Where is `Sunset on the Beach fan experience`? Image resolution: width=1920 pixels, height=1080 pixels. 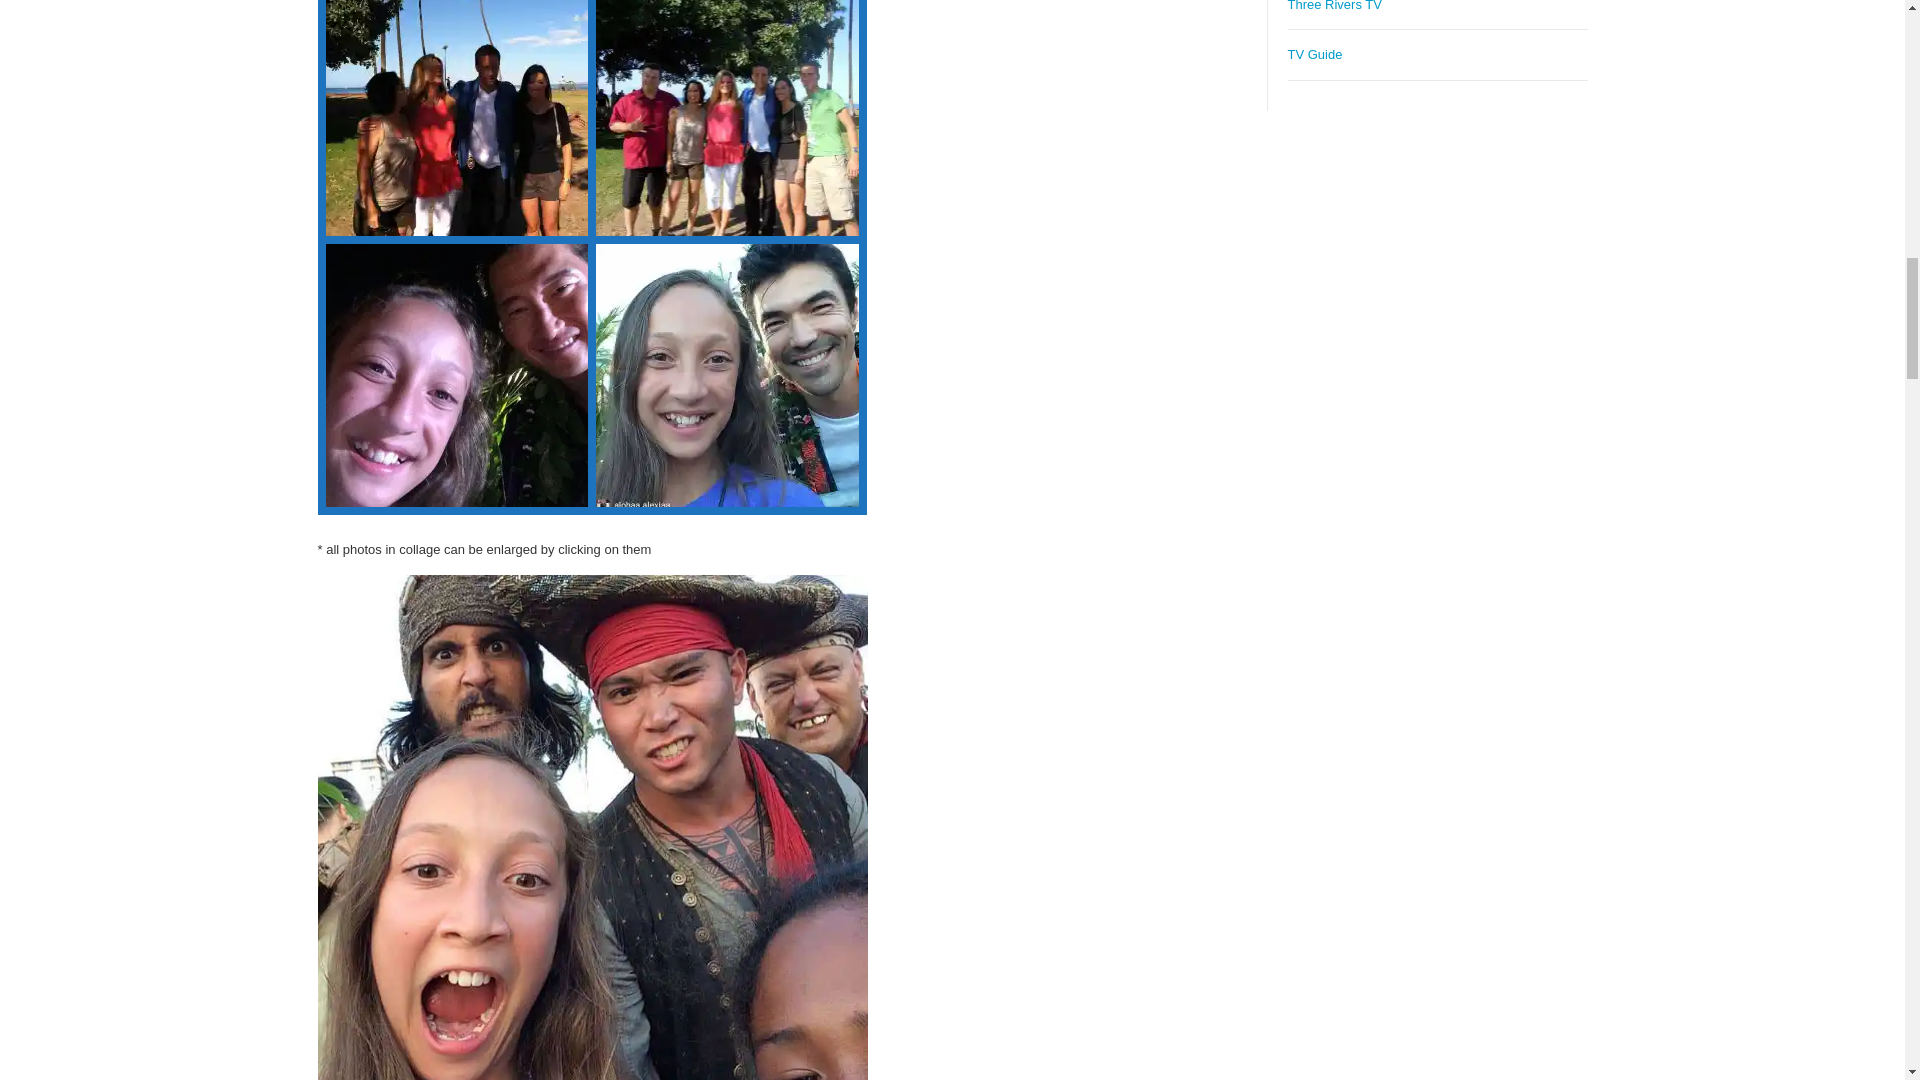 Sunset on the Beach fan experience is located at coordinates (456, 383).